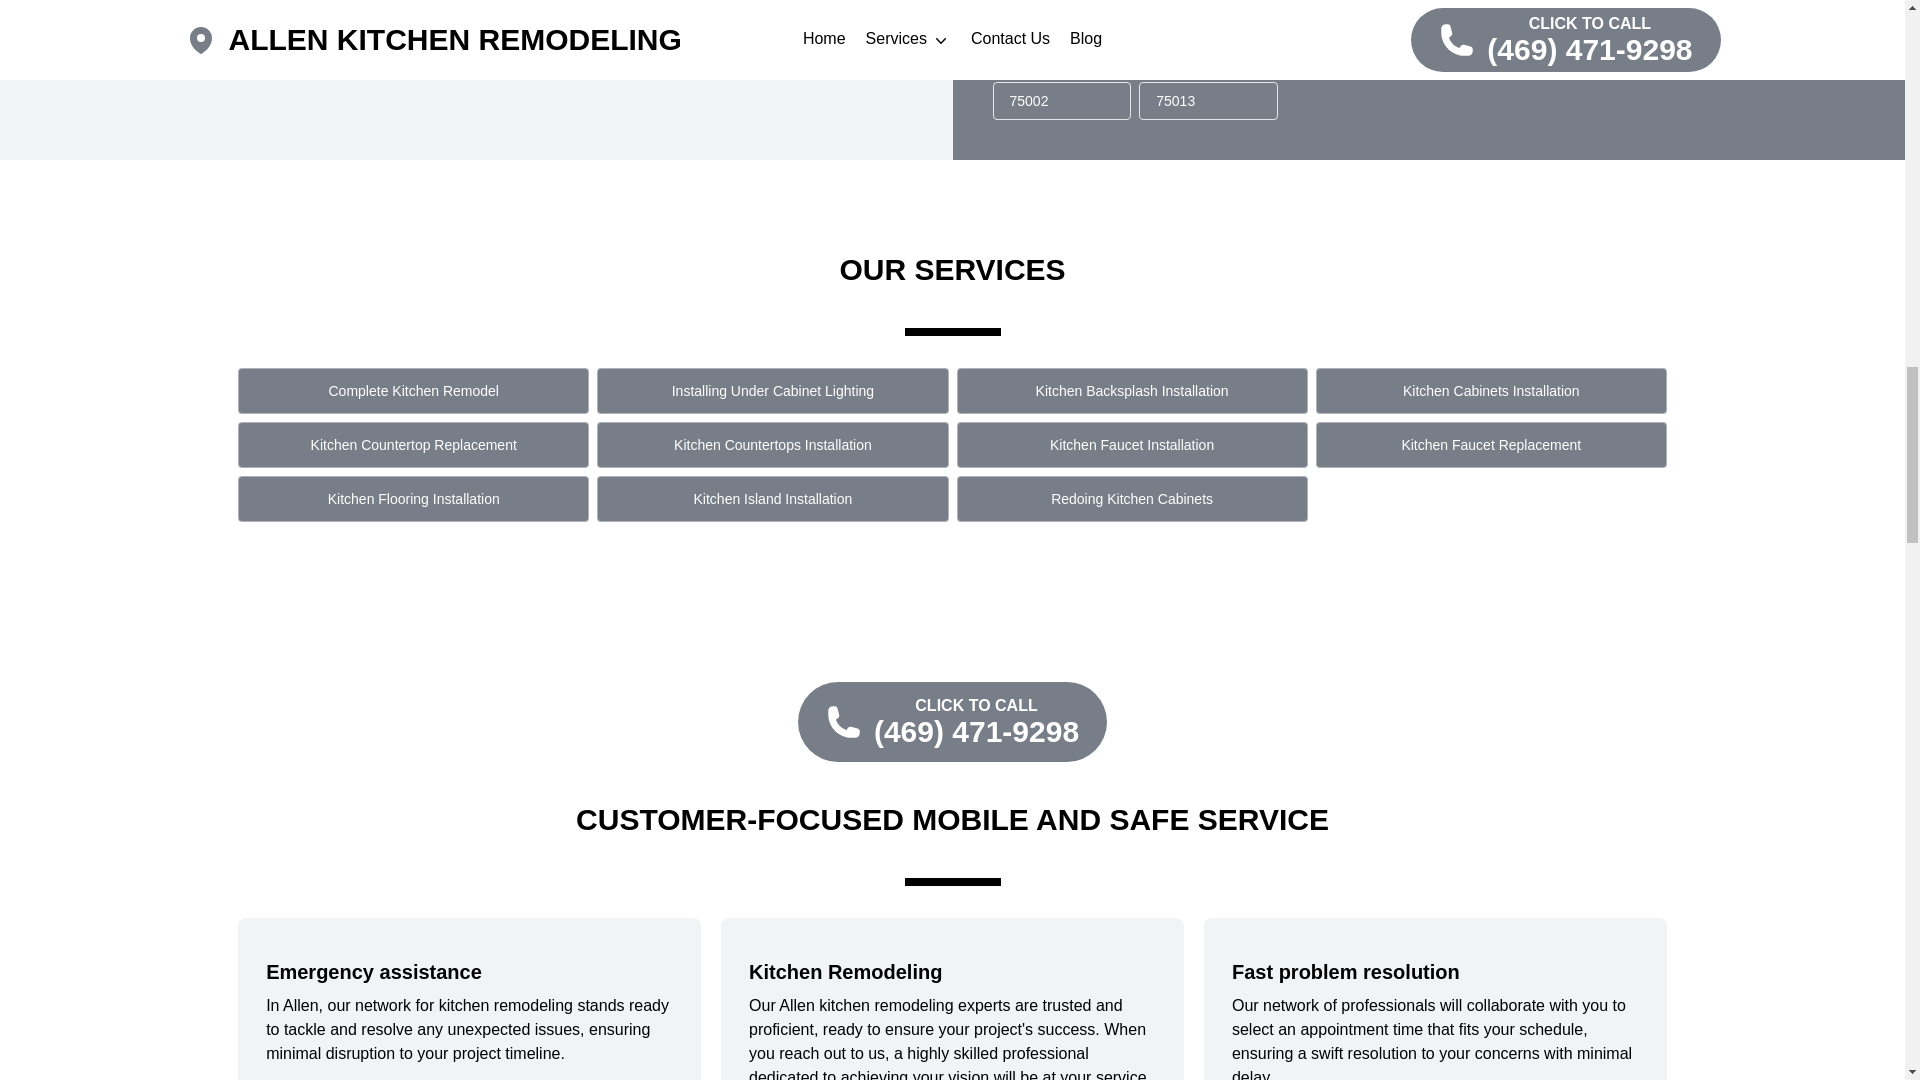 The image size is (1920, 1080). Describe the element at coordinates (1132, 498) in the screenshot. I see `Redoing Kitchen Cabinets` at that location.